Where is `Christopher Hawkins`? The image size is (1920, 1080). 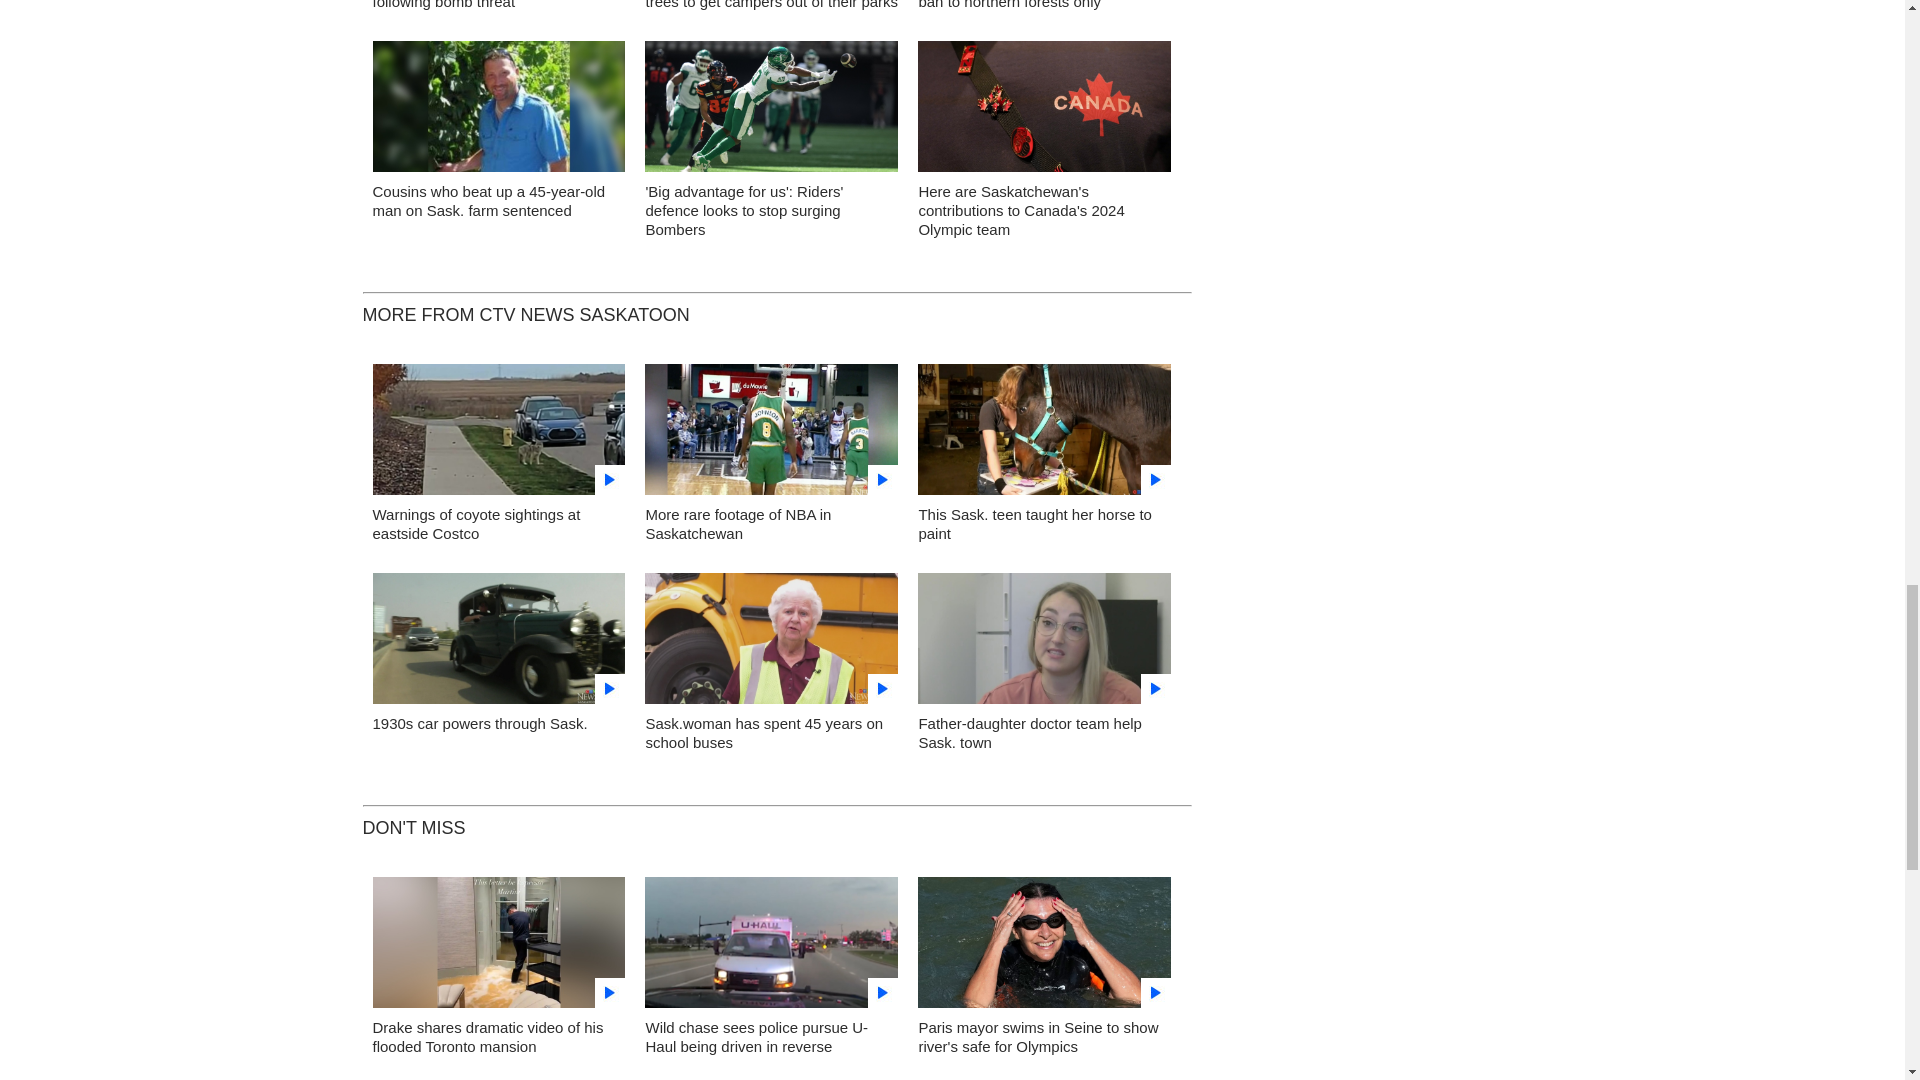 Christopher Hawkins is located at coordinates (498, 112).